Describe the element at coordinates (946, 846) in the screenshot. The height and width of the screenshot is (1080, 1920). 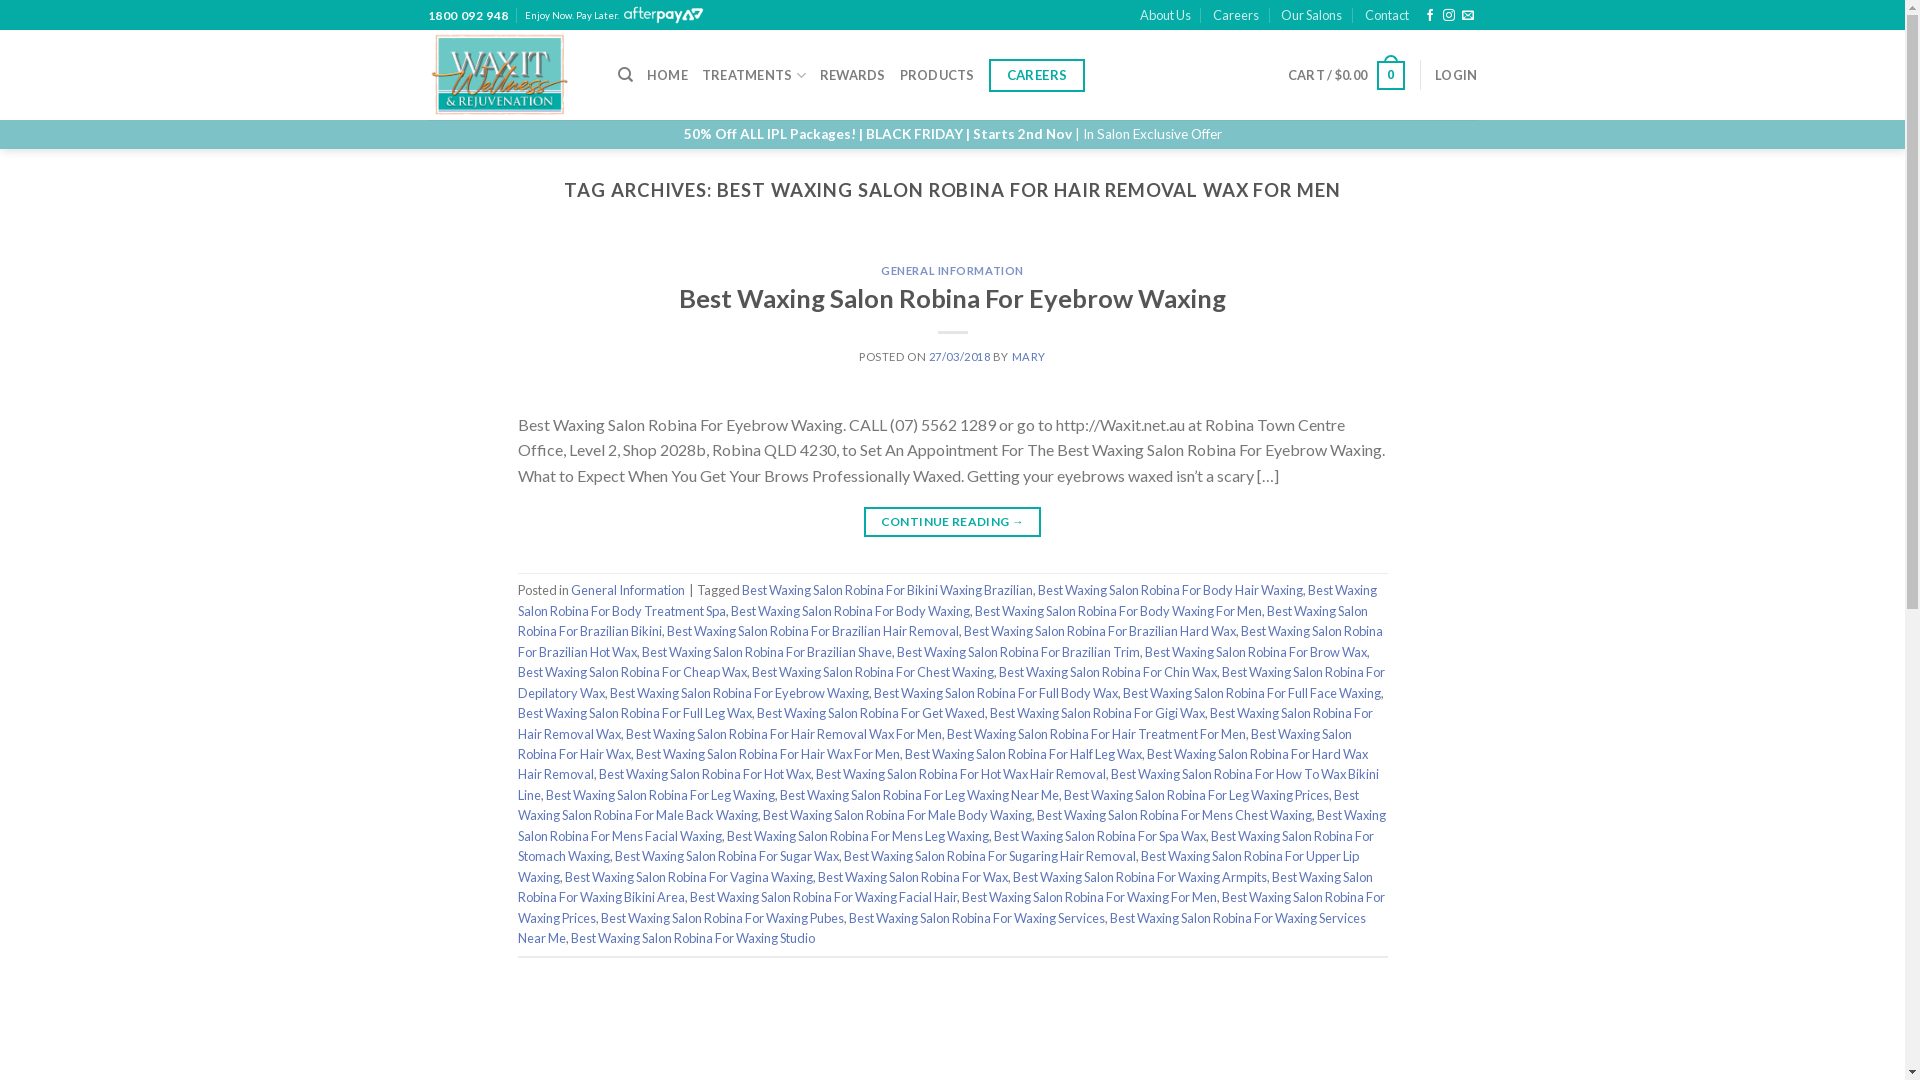
I see `Best Waxing Salon Robina For Stomach Waxing` at that location.